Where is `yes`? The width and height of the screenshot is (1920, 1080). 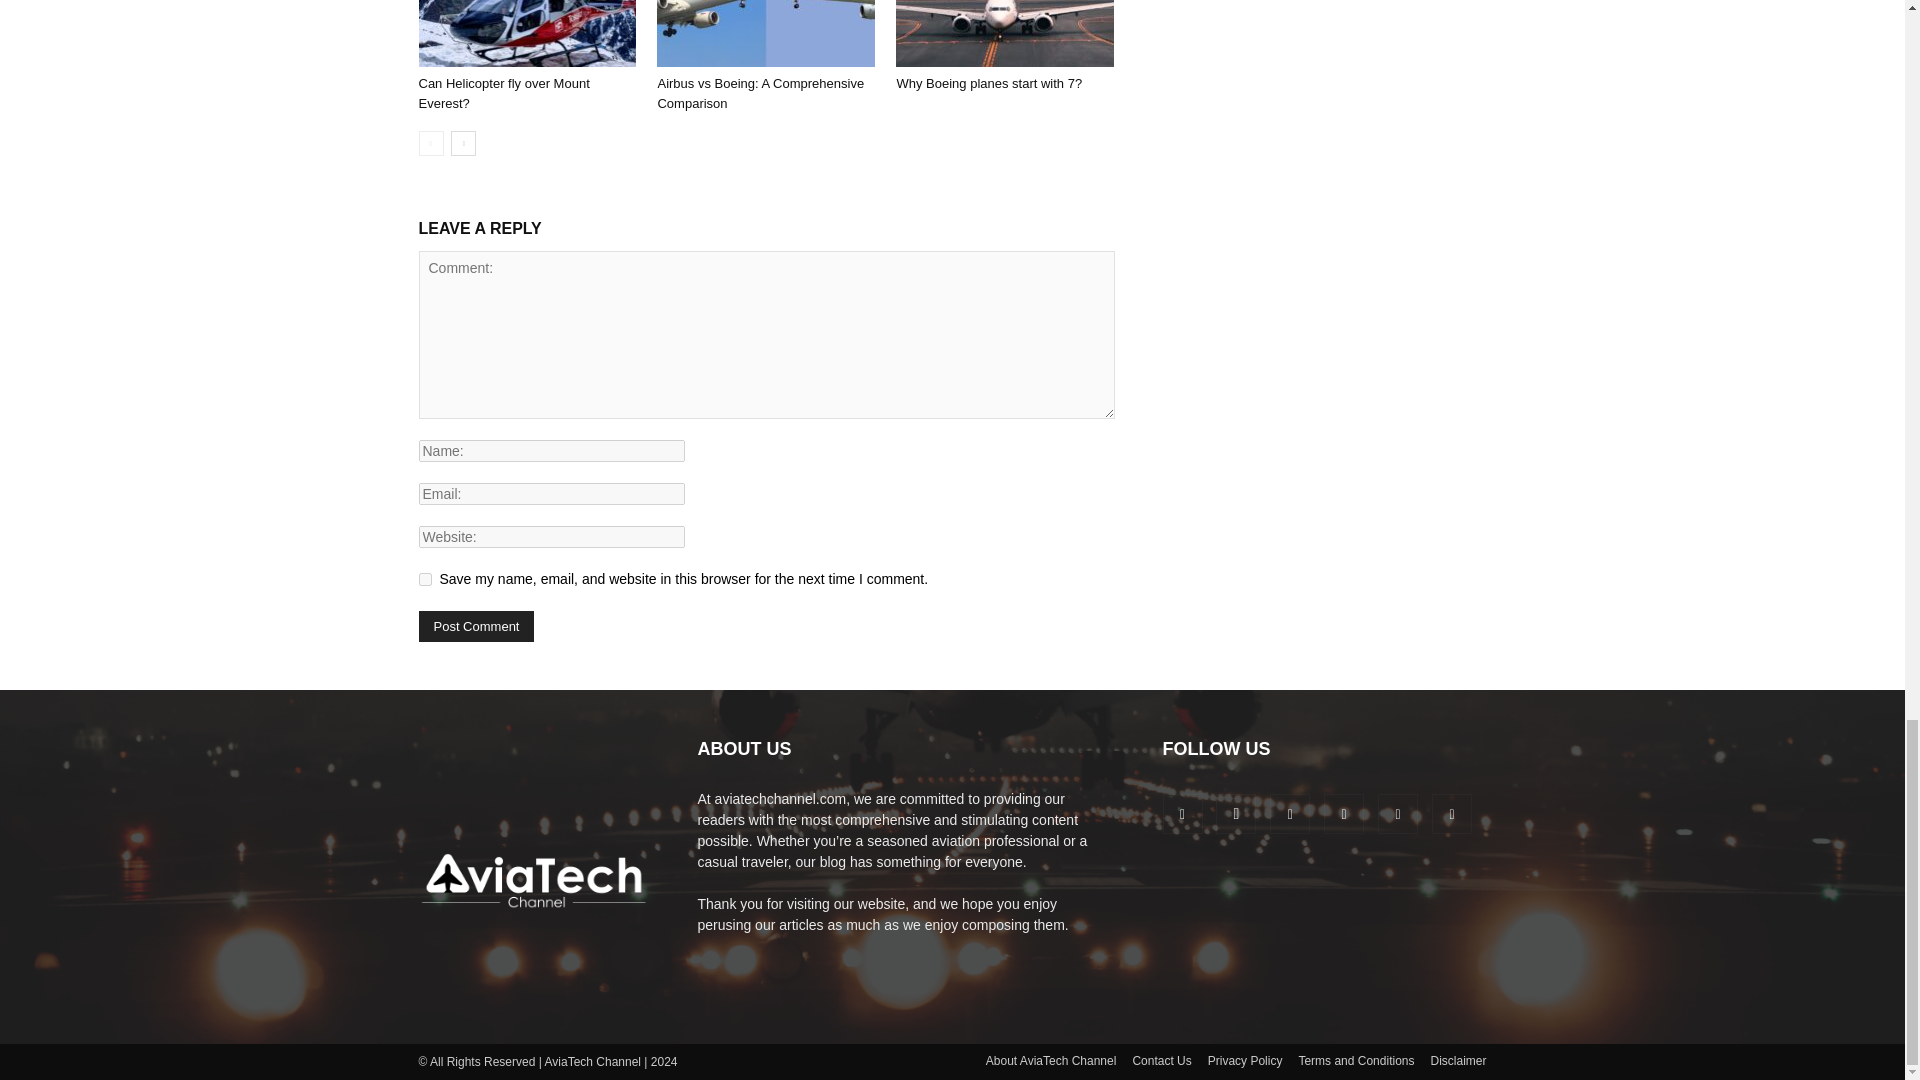 yes is located at coordinates (424, 580).